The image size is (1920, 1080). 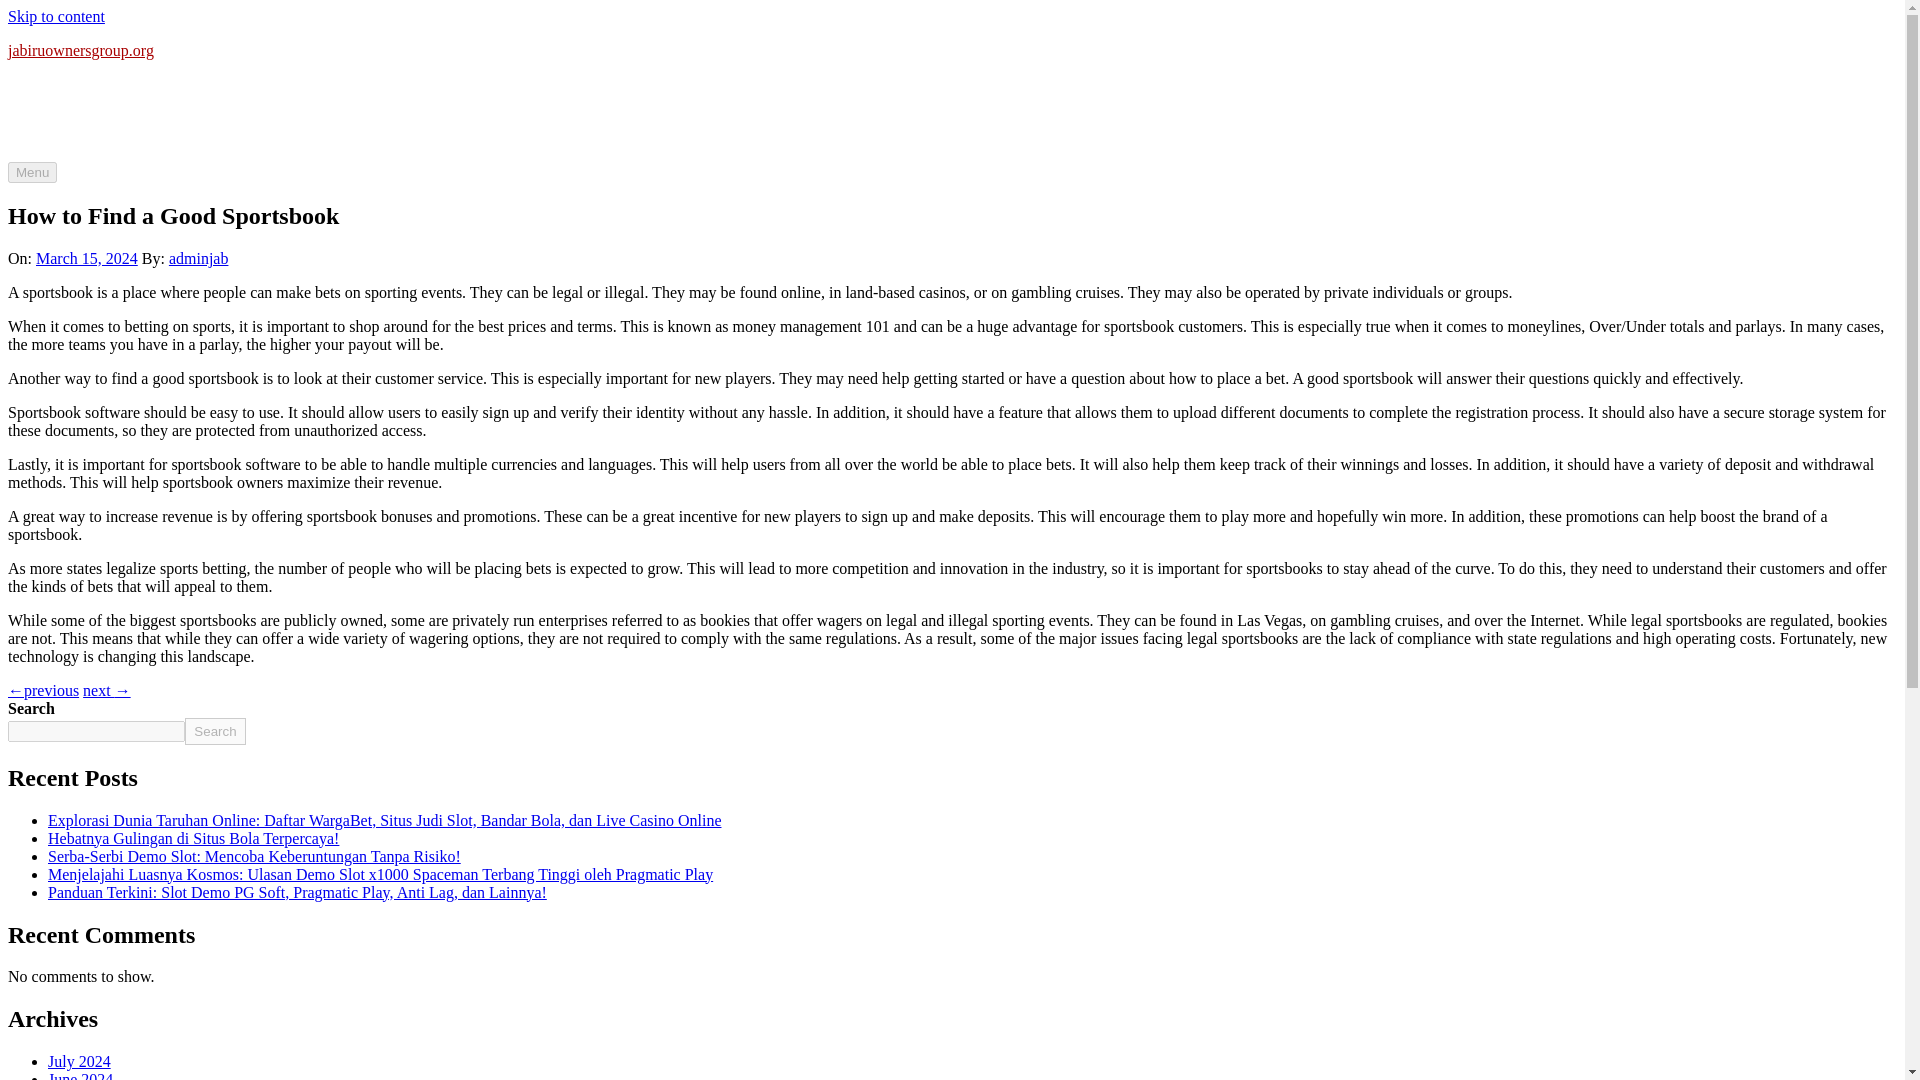 What do you see at coordinates (194, 838) in the screenshot?
I see `Hebatnya Gulingan di Situs Bola Terpercaya!` at bounding box center [194, 838].